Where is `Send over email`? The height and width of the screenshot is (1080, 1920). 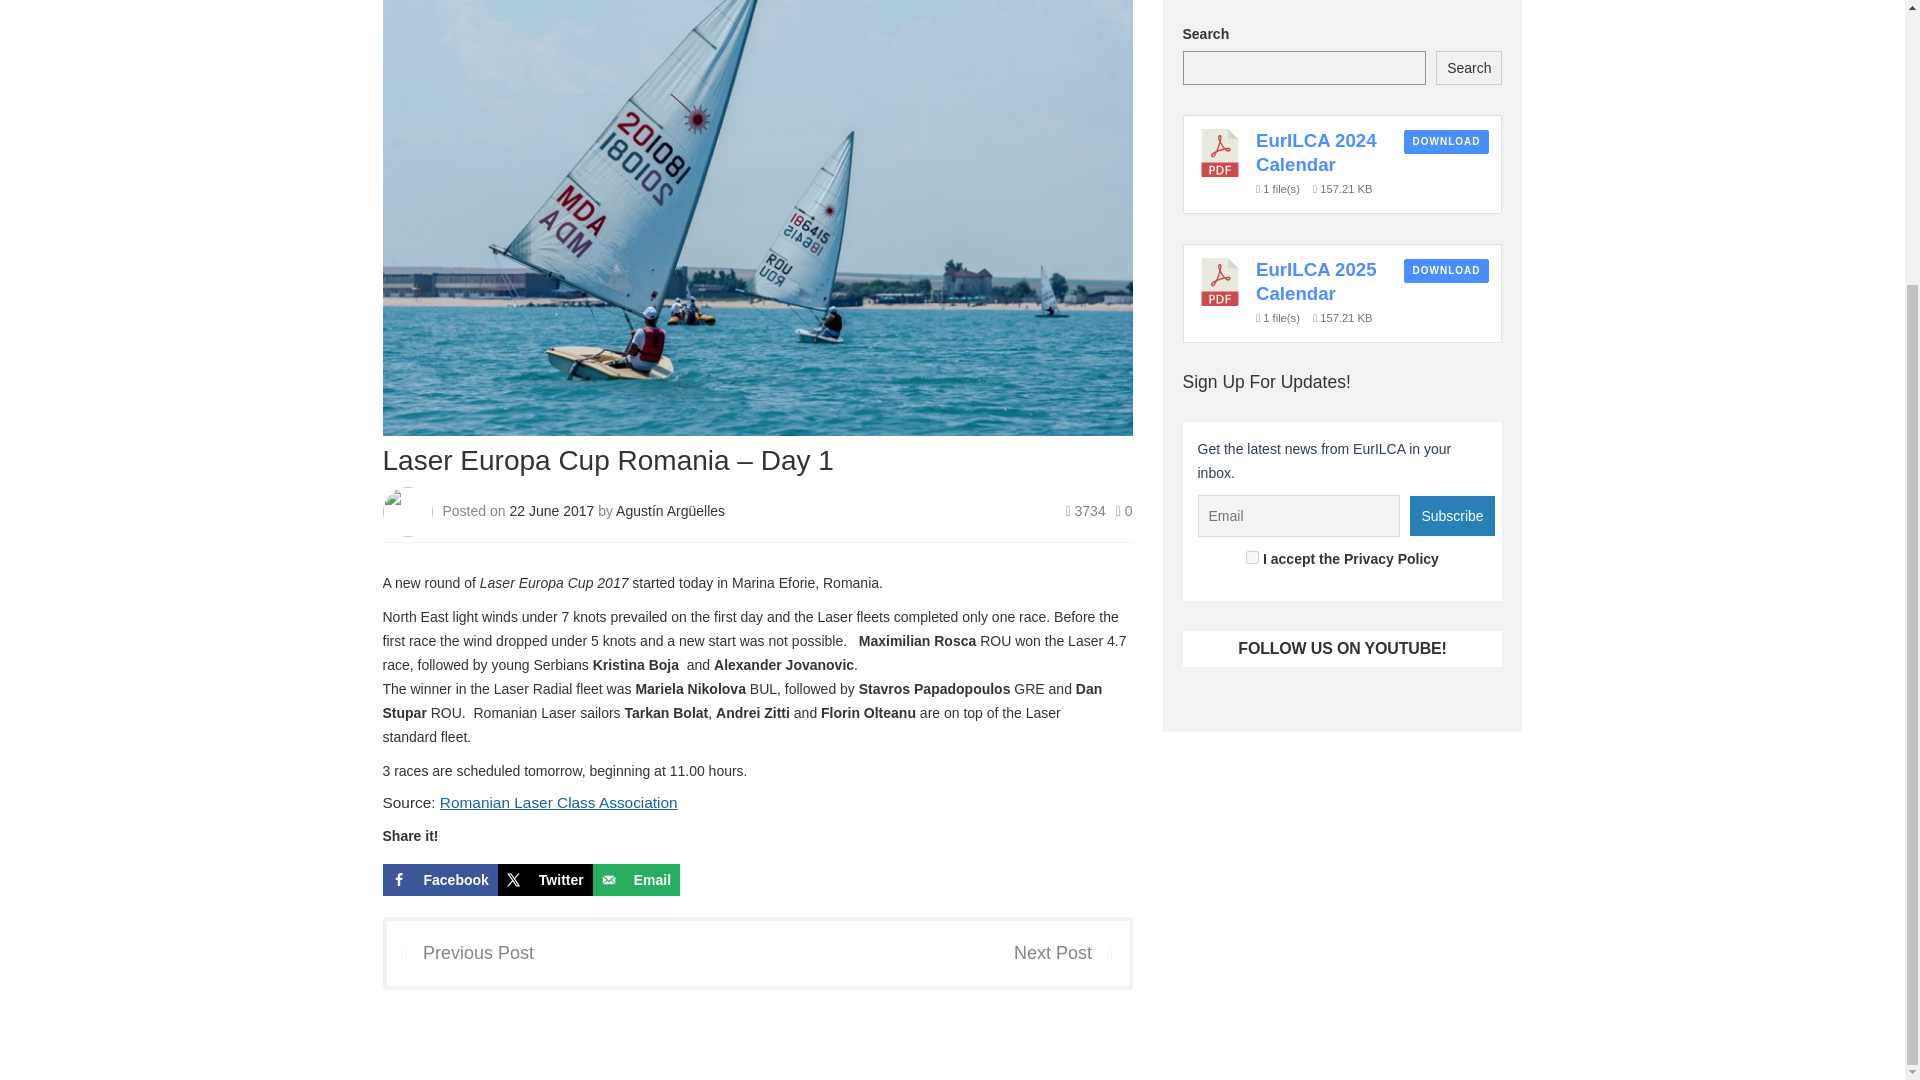
Send over email is located at coordinates (636, 880).